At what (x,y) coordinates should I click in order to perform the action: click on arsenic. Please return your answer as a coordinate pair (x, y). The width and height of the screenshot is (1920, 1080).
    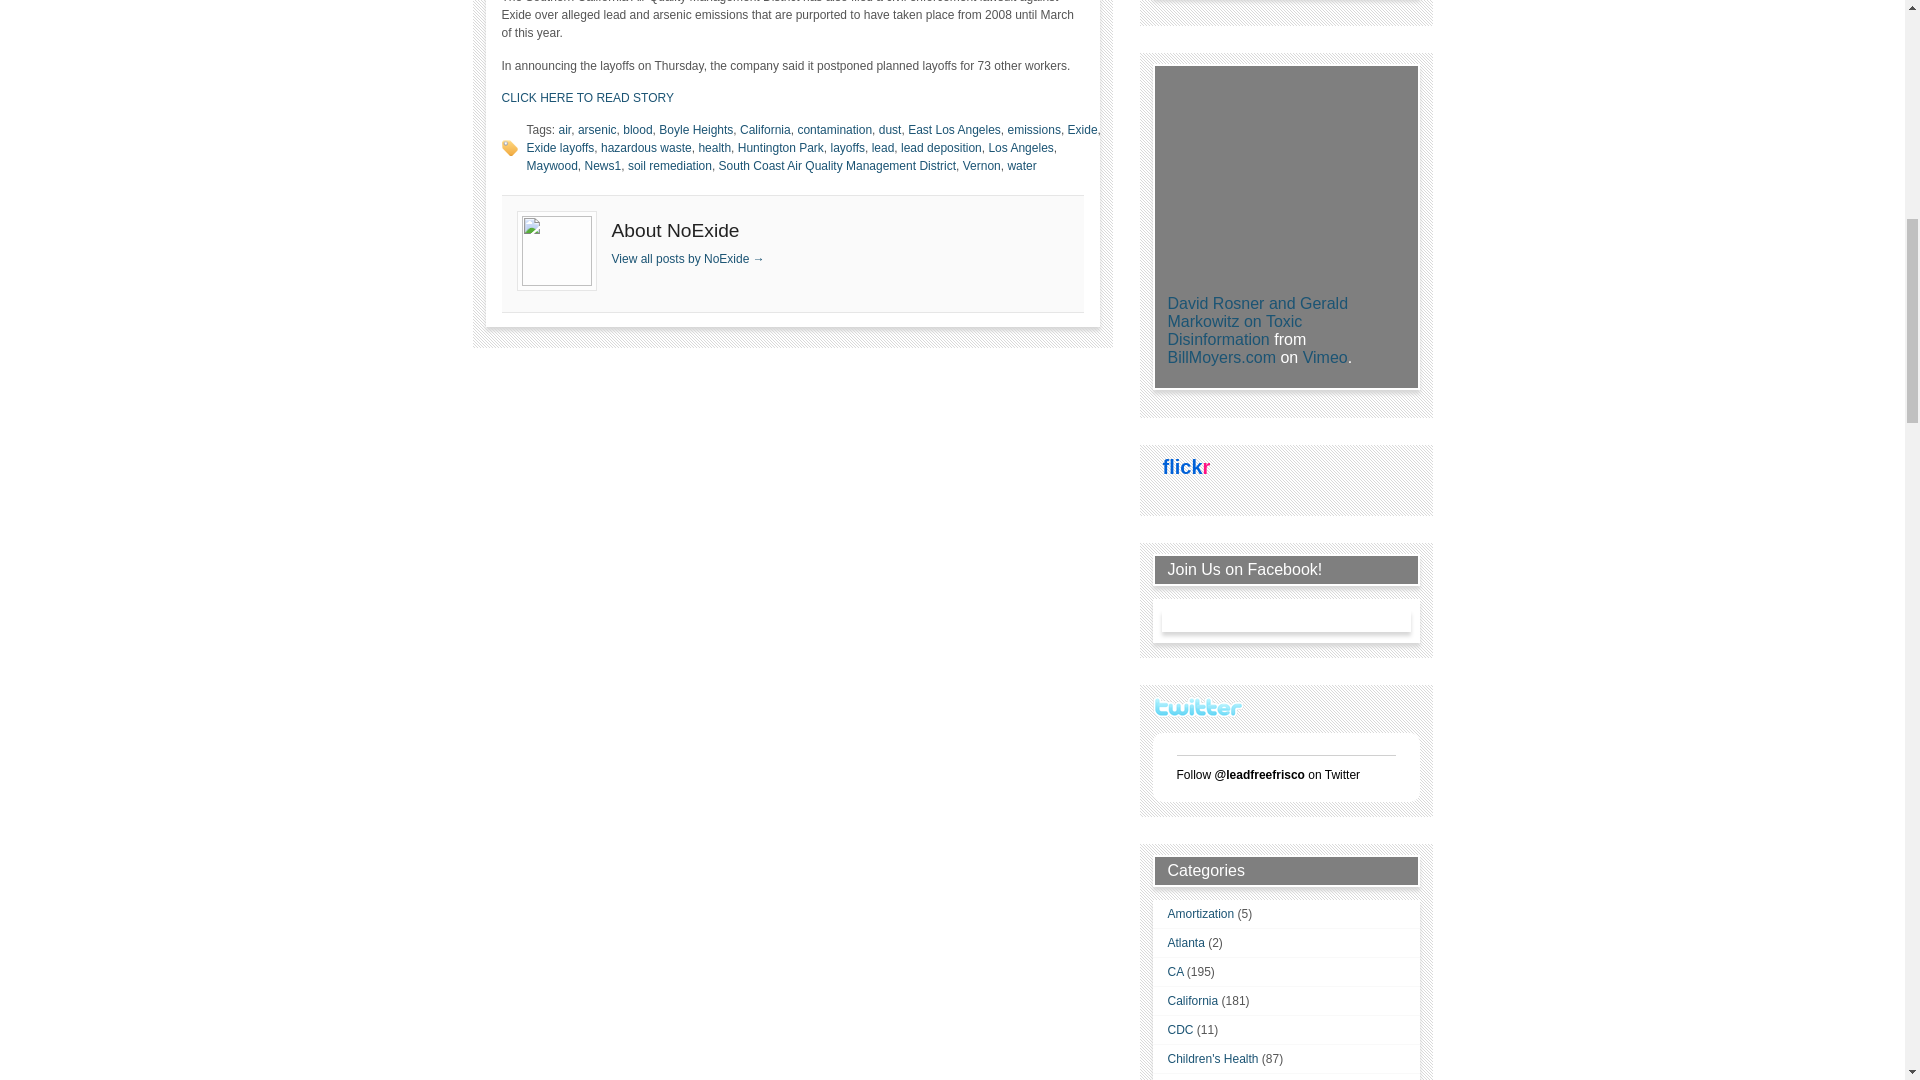
    Looking at the image, I should click on (596, 130).